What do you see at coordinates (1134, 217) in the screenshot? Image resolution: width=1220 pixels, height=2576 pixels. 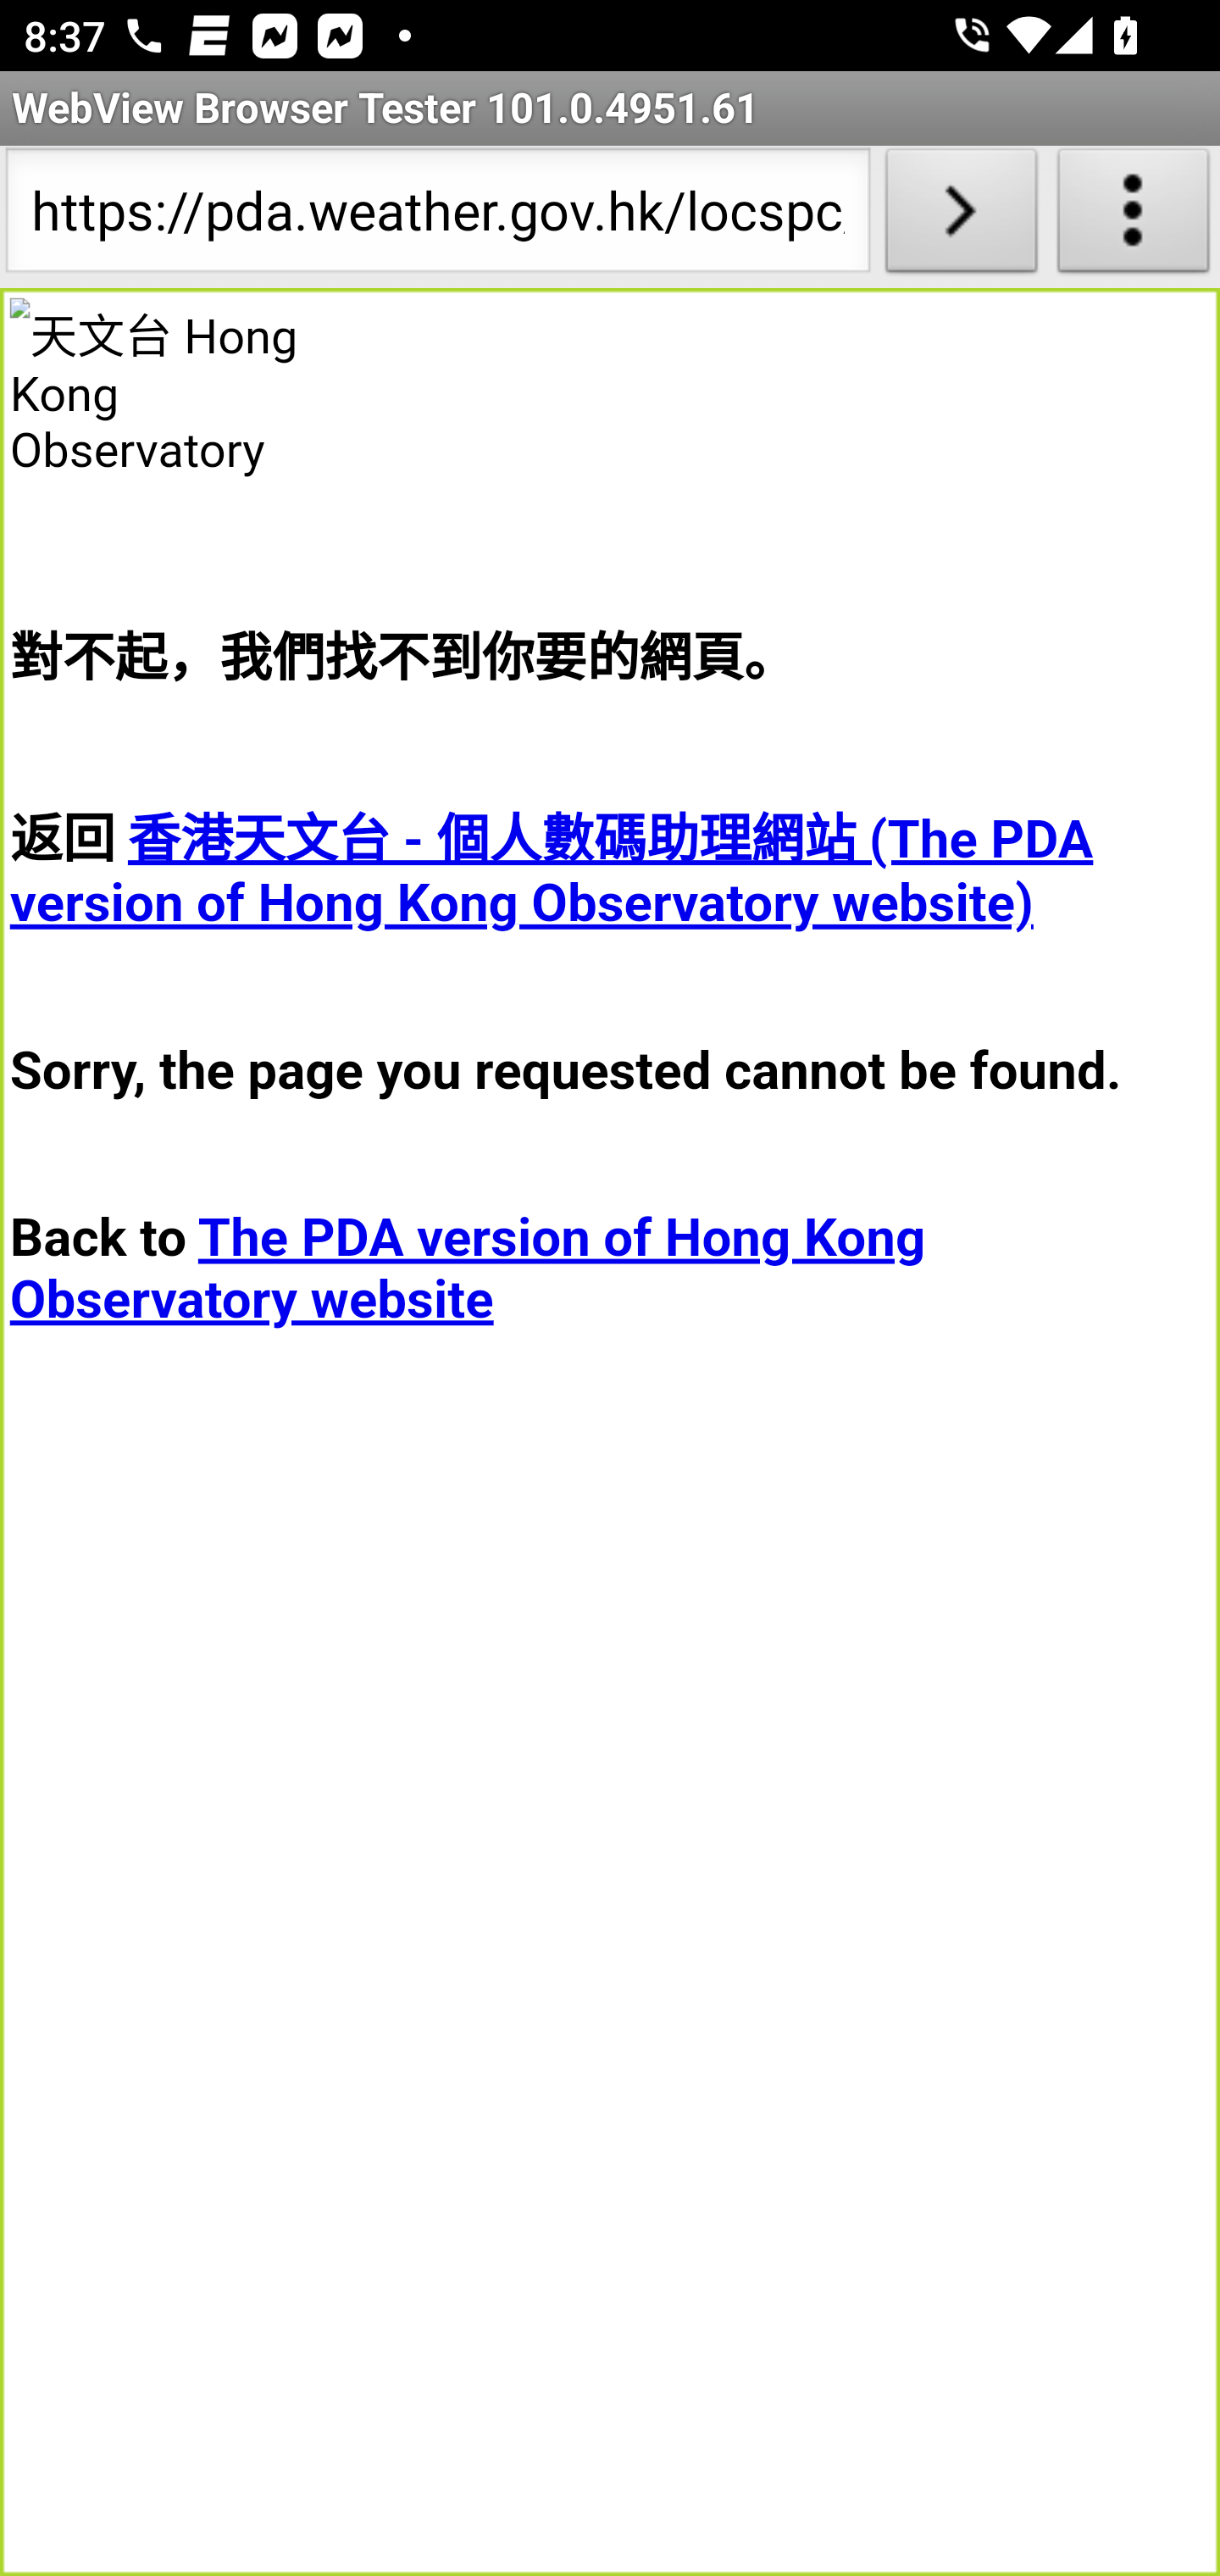 I see `About WebView` at bounding box center [1134, 217].